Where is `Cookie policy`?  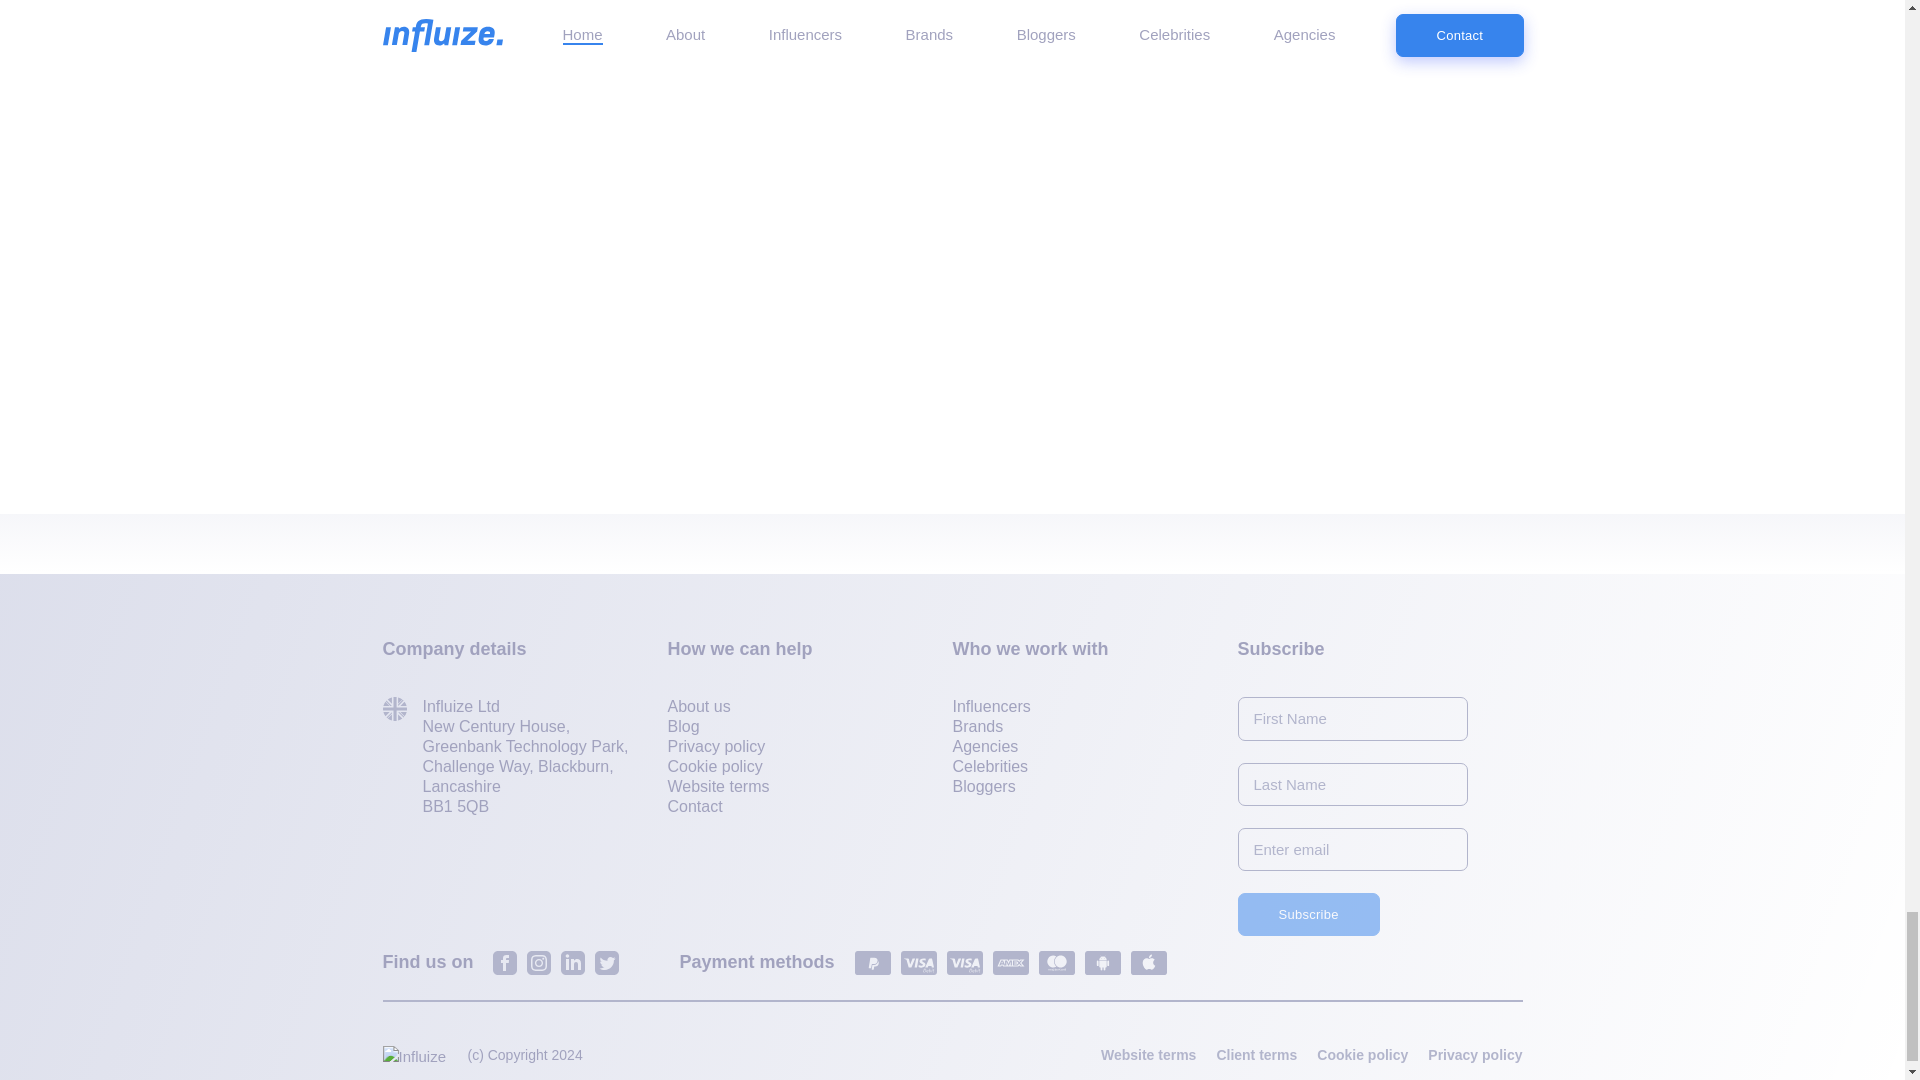 Cookie policy is located at coordinates (715, 767).